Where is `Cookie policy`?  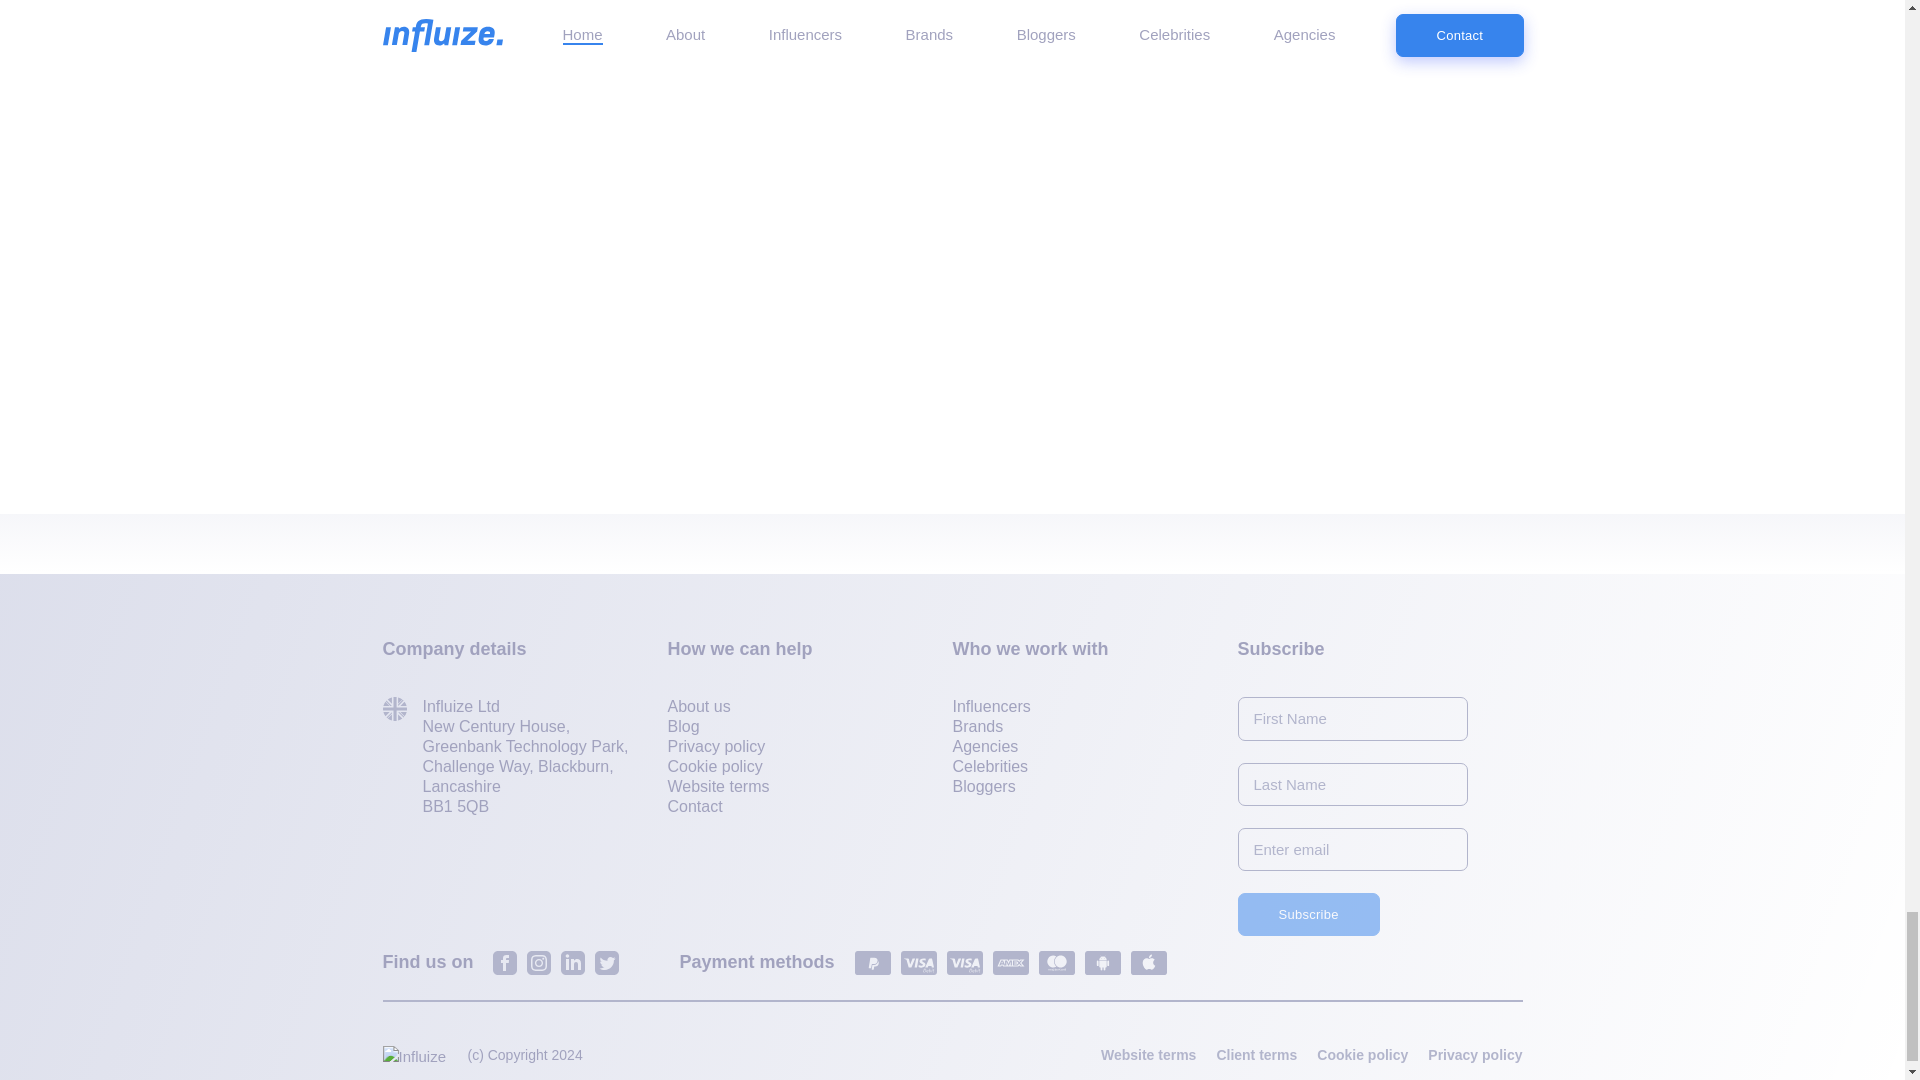 Cookie policy is located at coordinates (715, 767).